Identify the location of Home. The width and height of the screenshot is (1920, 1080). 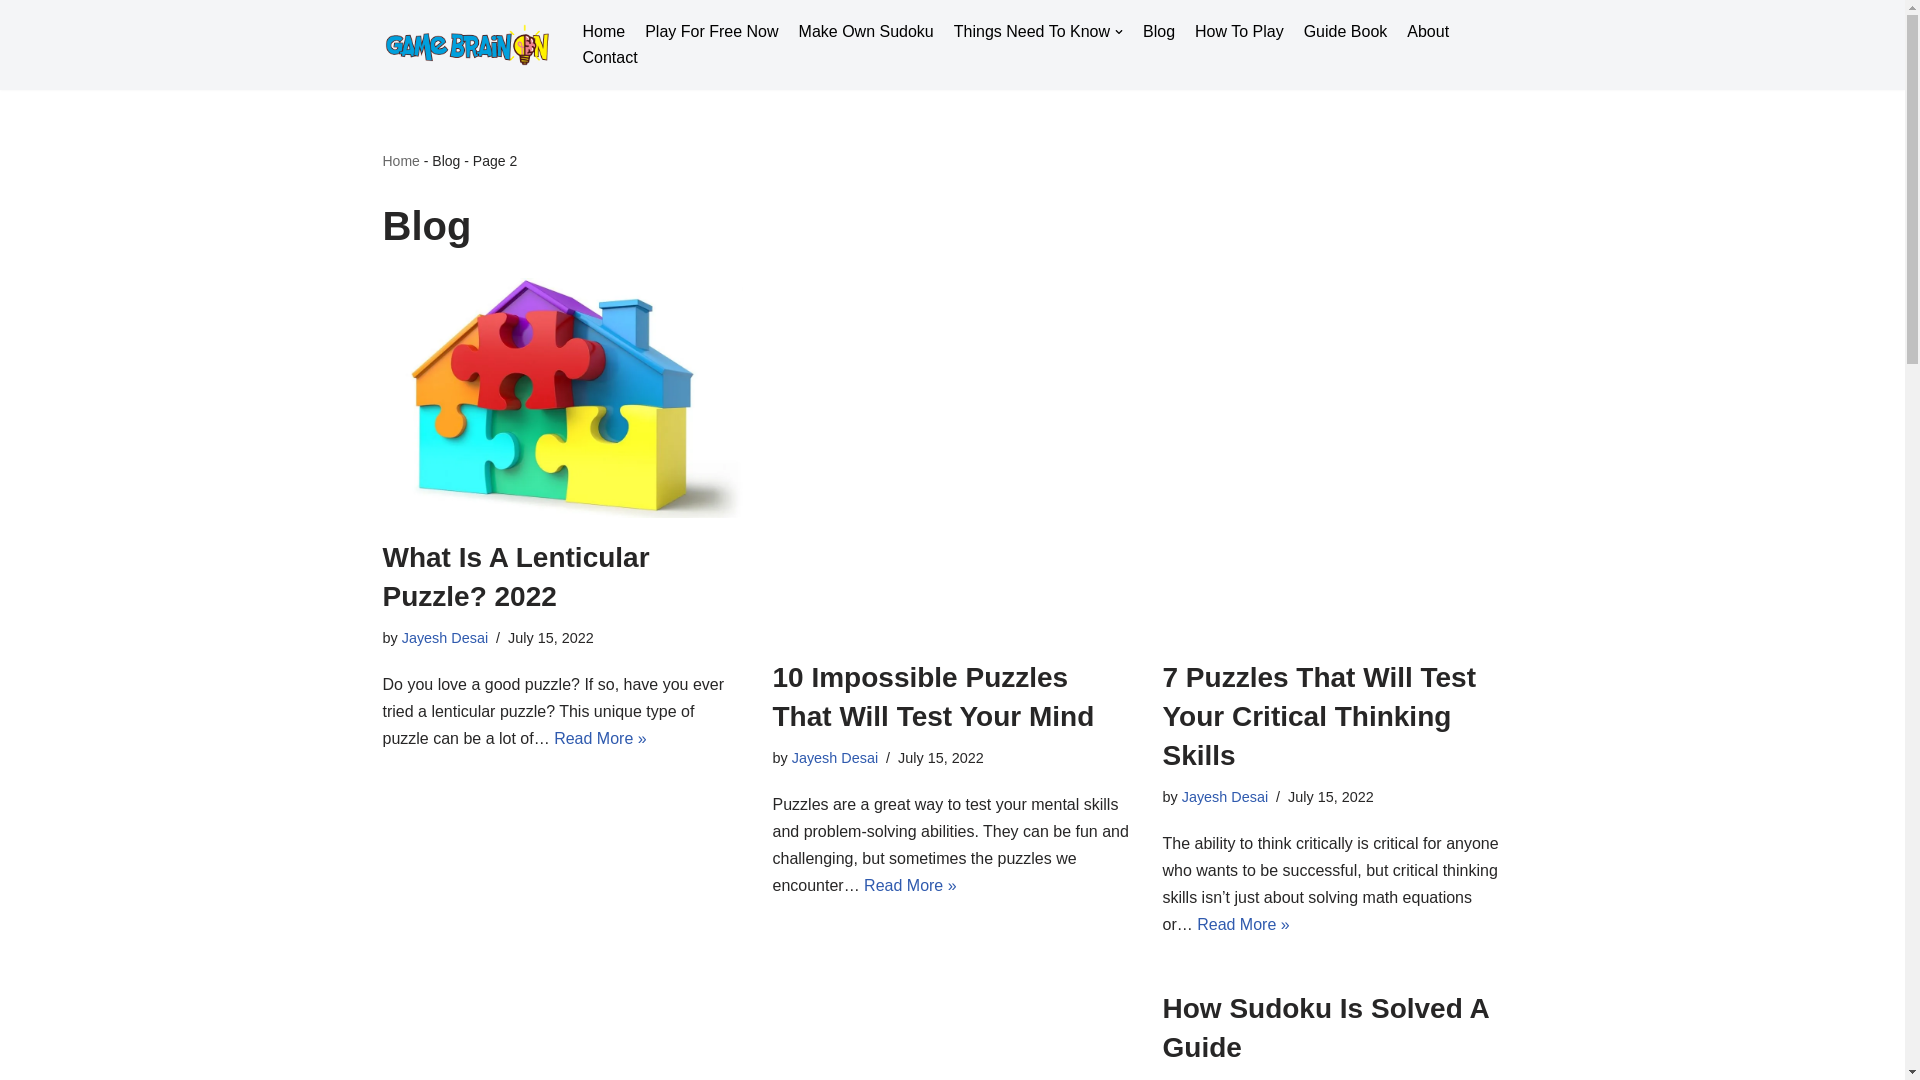
(400, 160).